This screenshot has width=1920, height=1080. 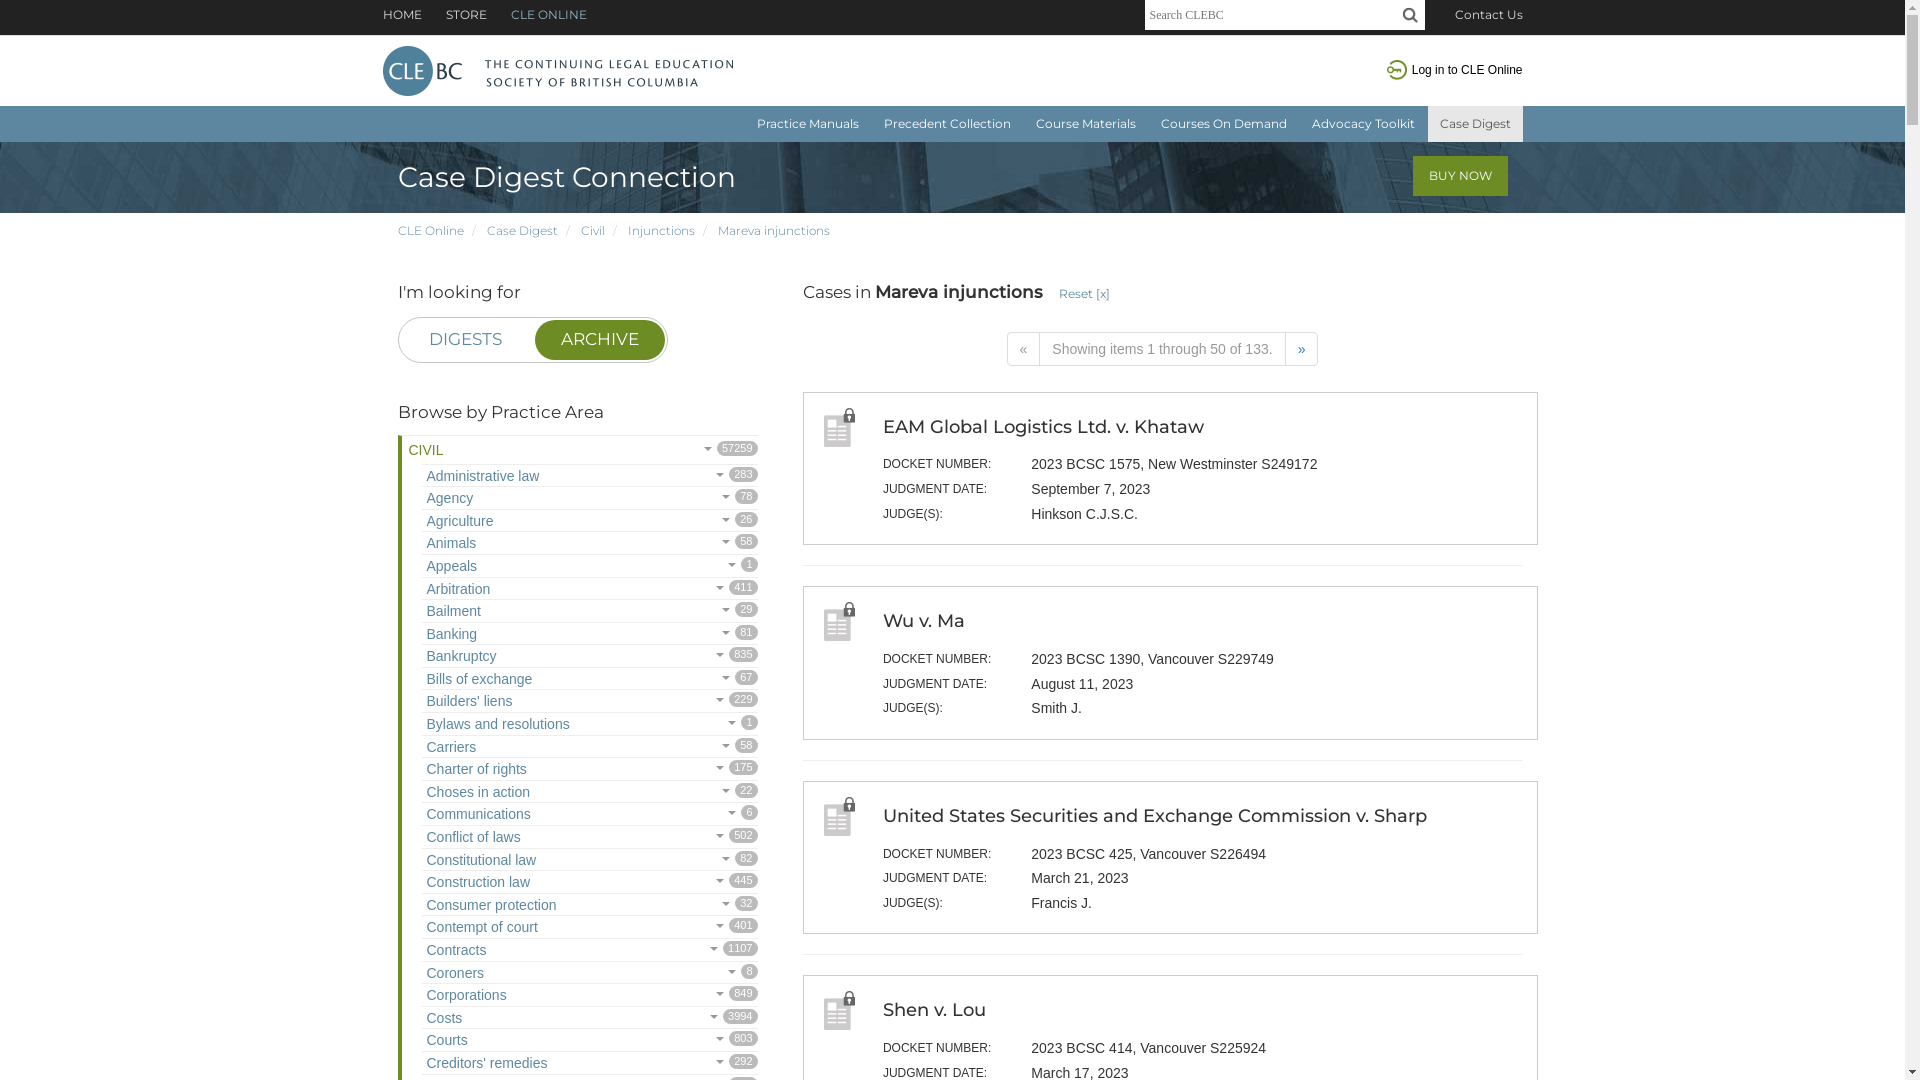 What do you see at coordinates (807, 124) in the screenshot?
I see `Practice Manuals` at bounding box center [807, 124].